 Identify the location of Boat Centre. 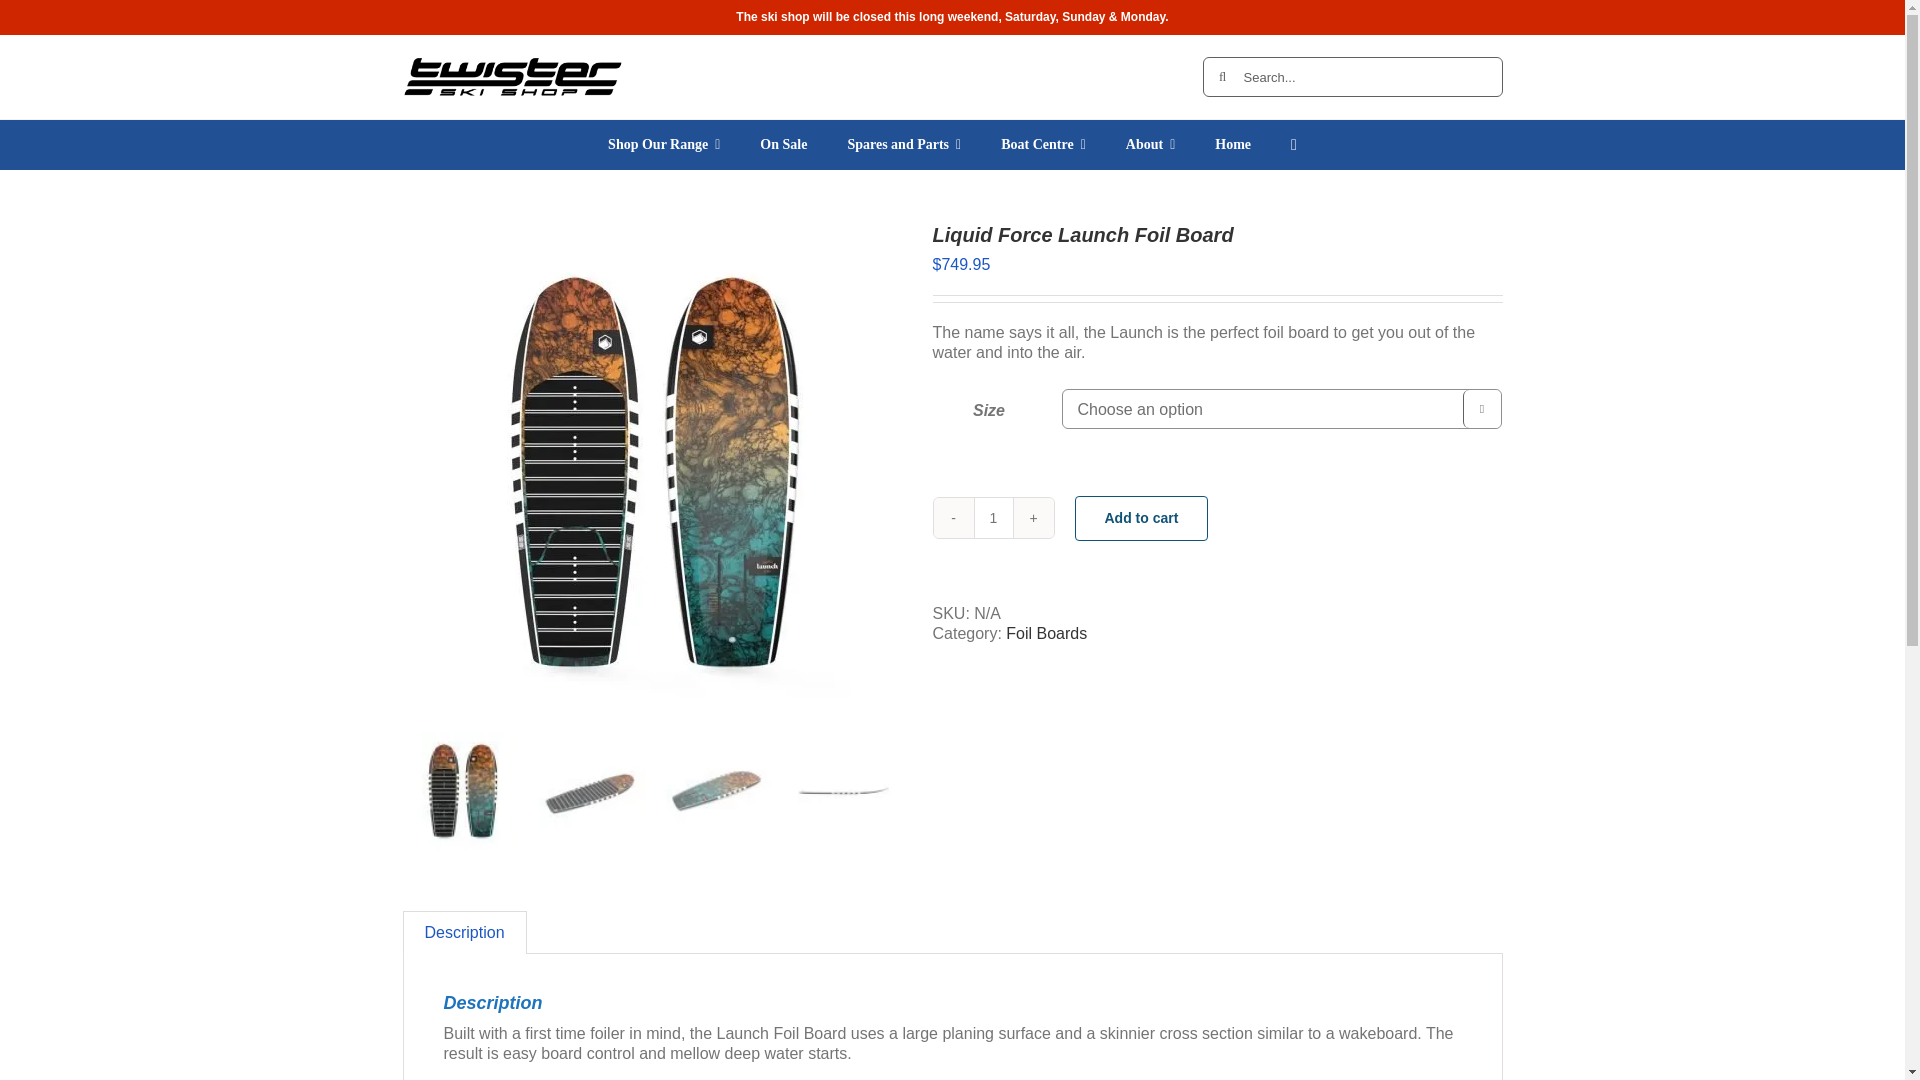
(1043, 144).